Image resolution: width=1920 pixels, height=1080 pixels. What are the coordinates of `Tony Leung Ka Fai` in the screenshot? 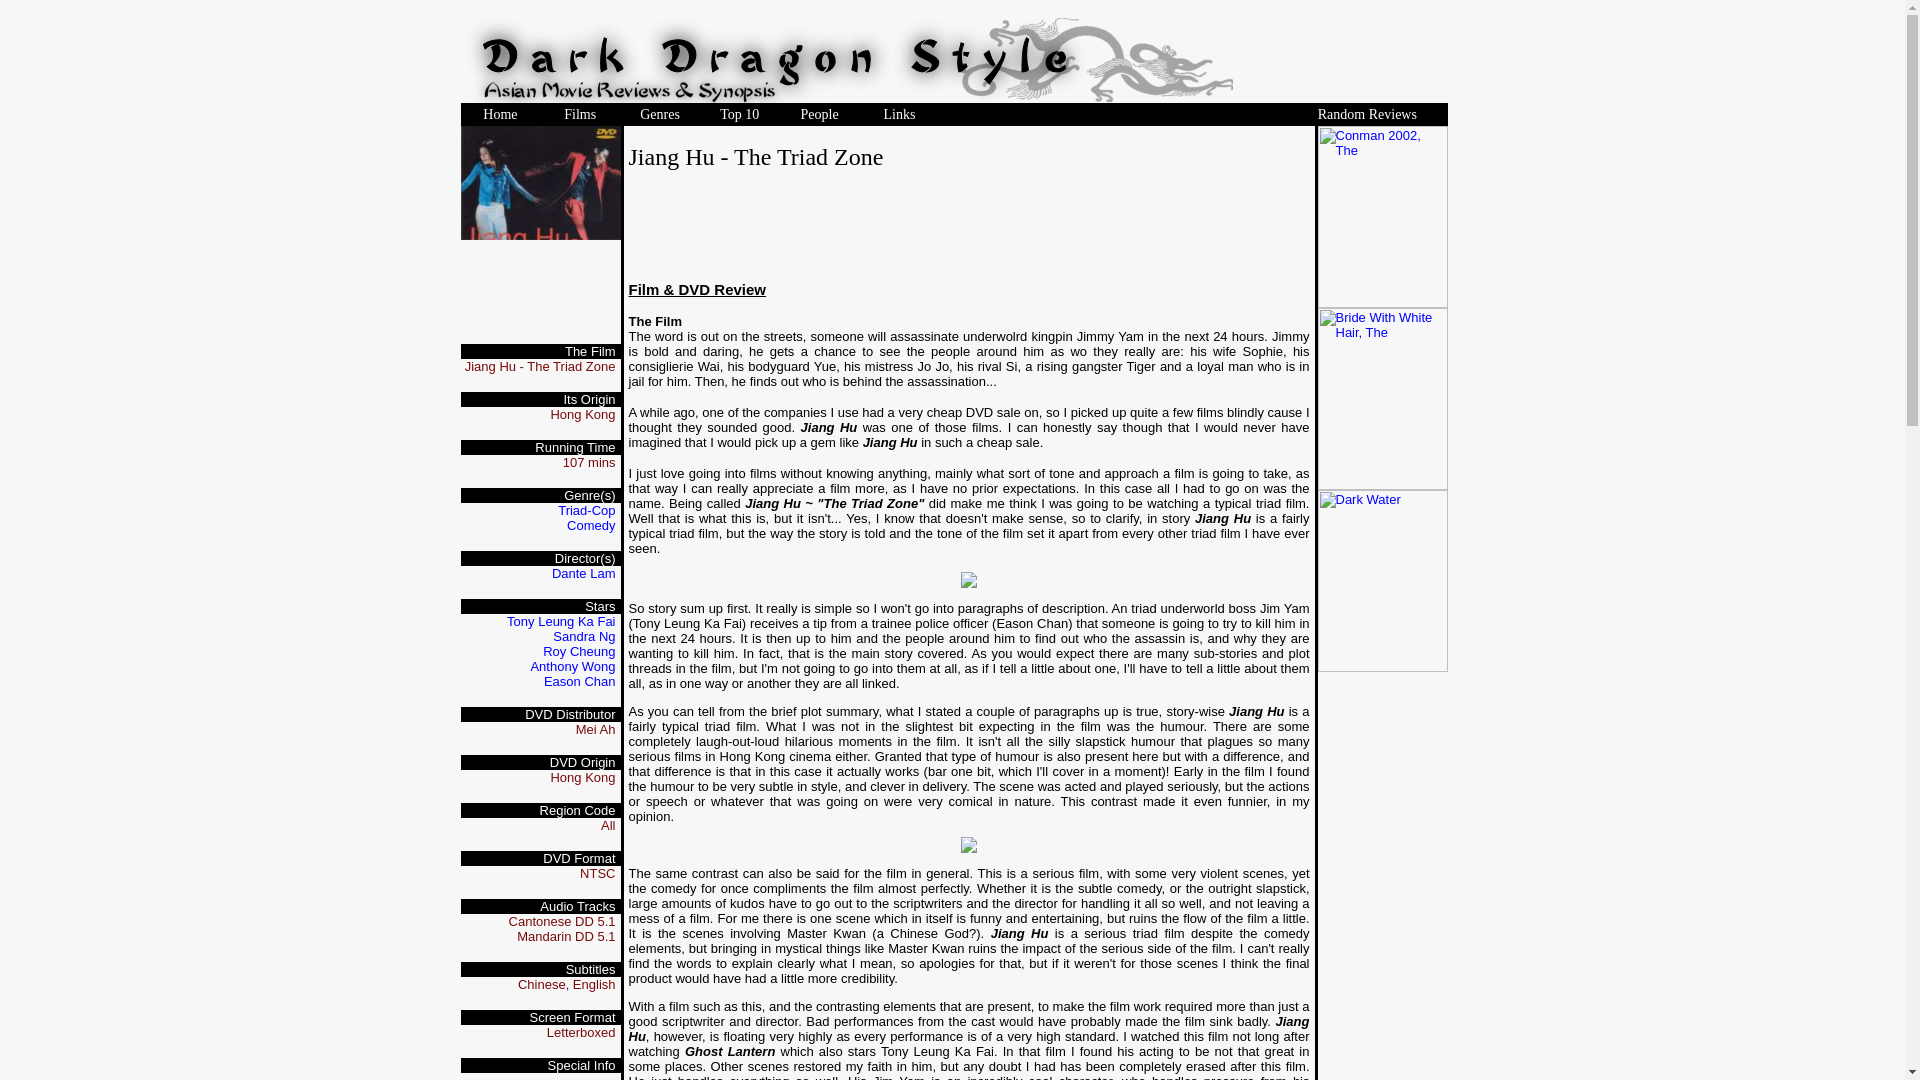 It's located at (560, 621).